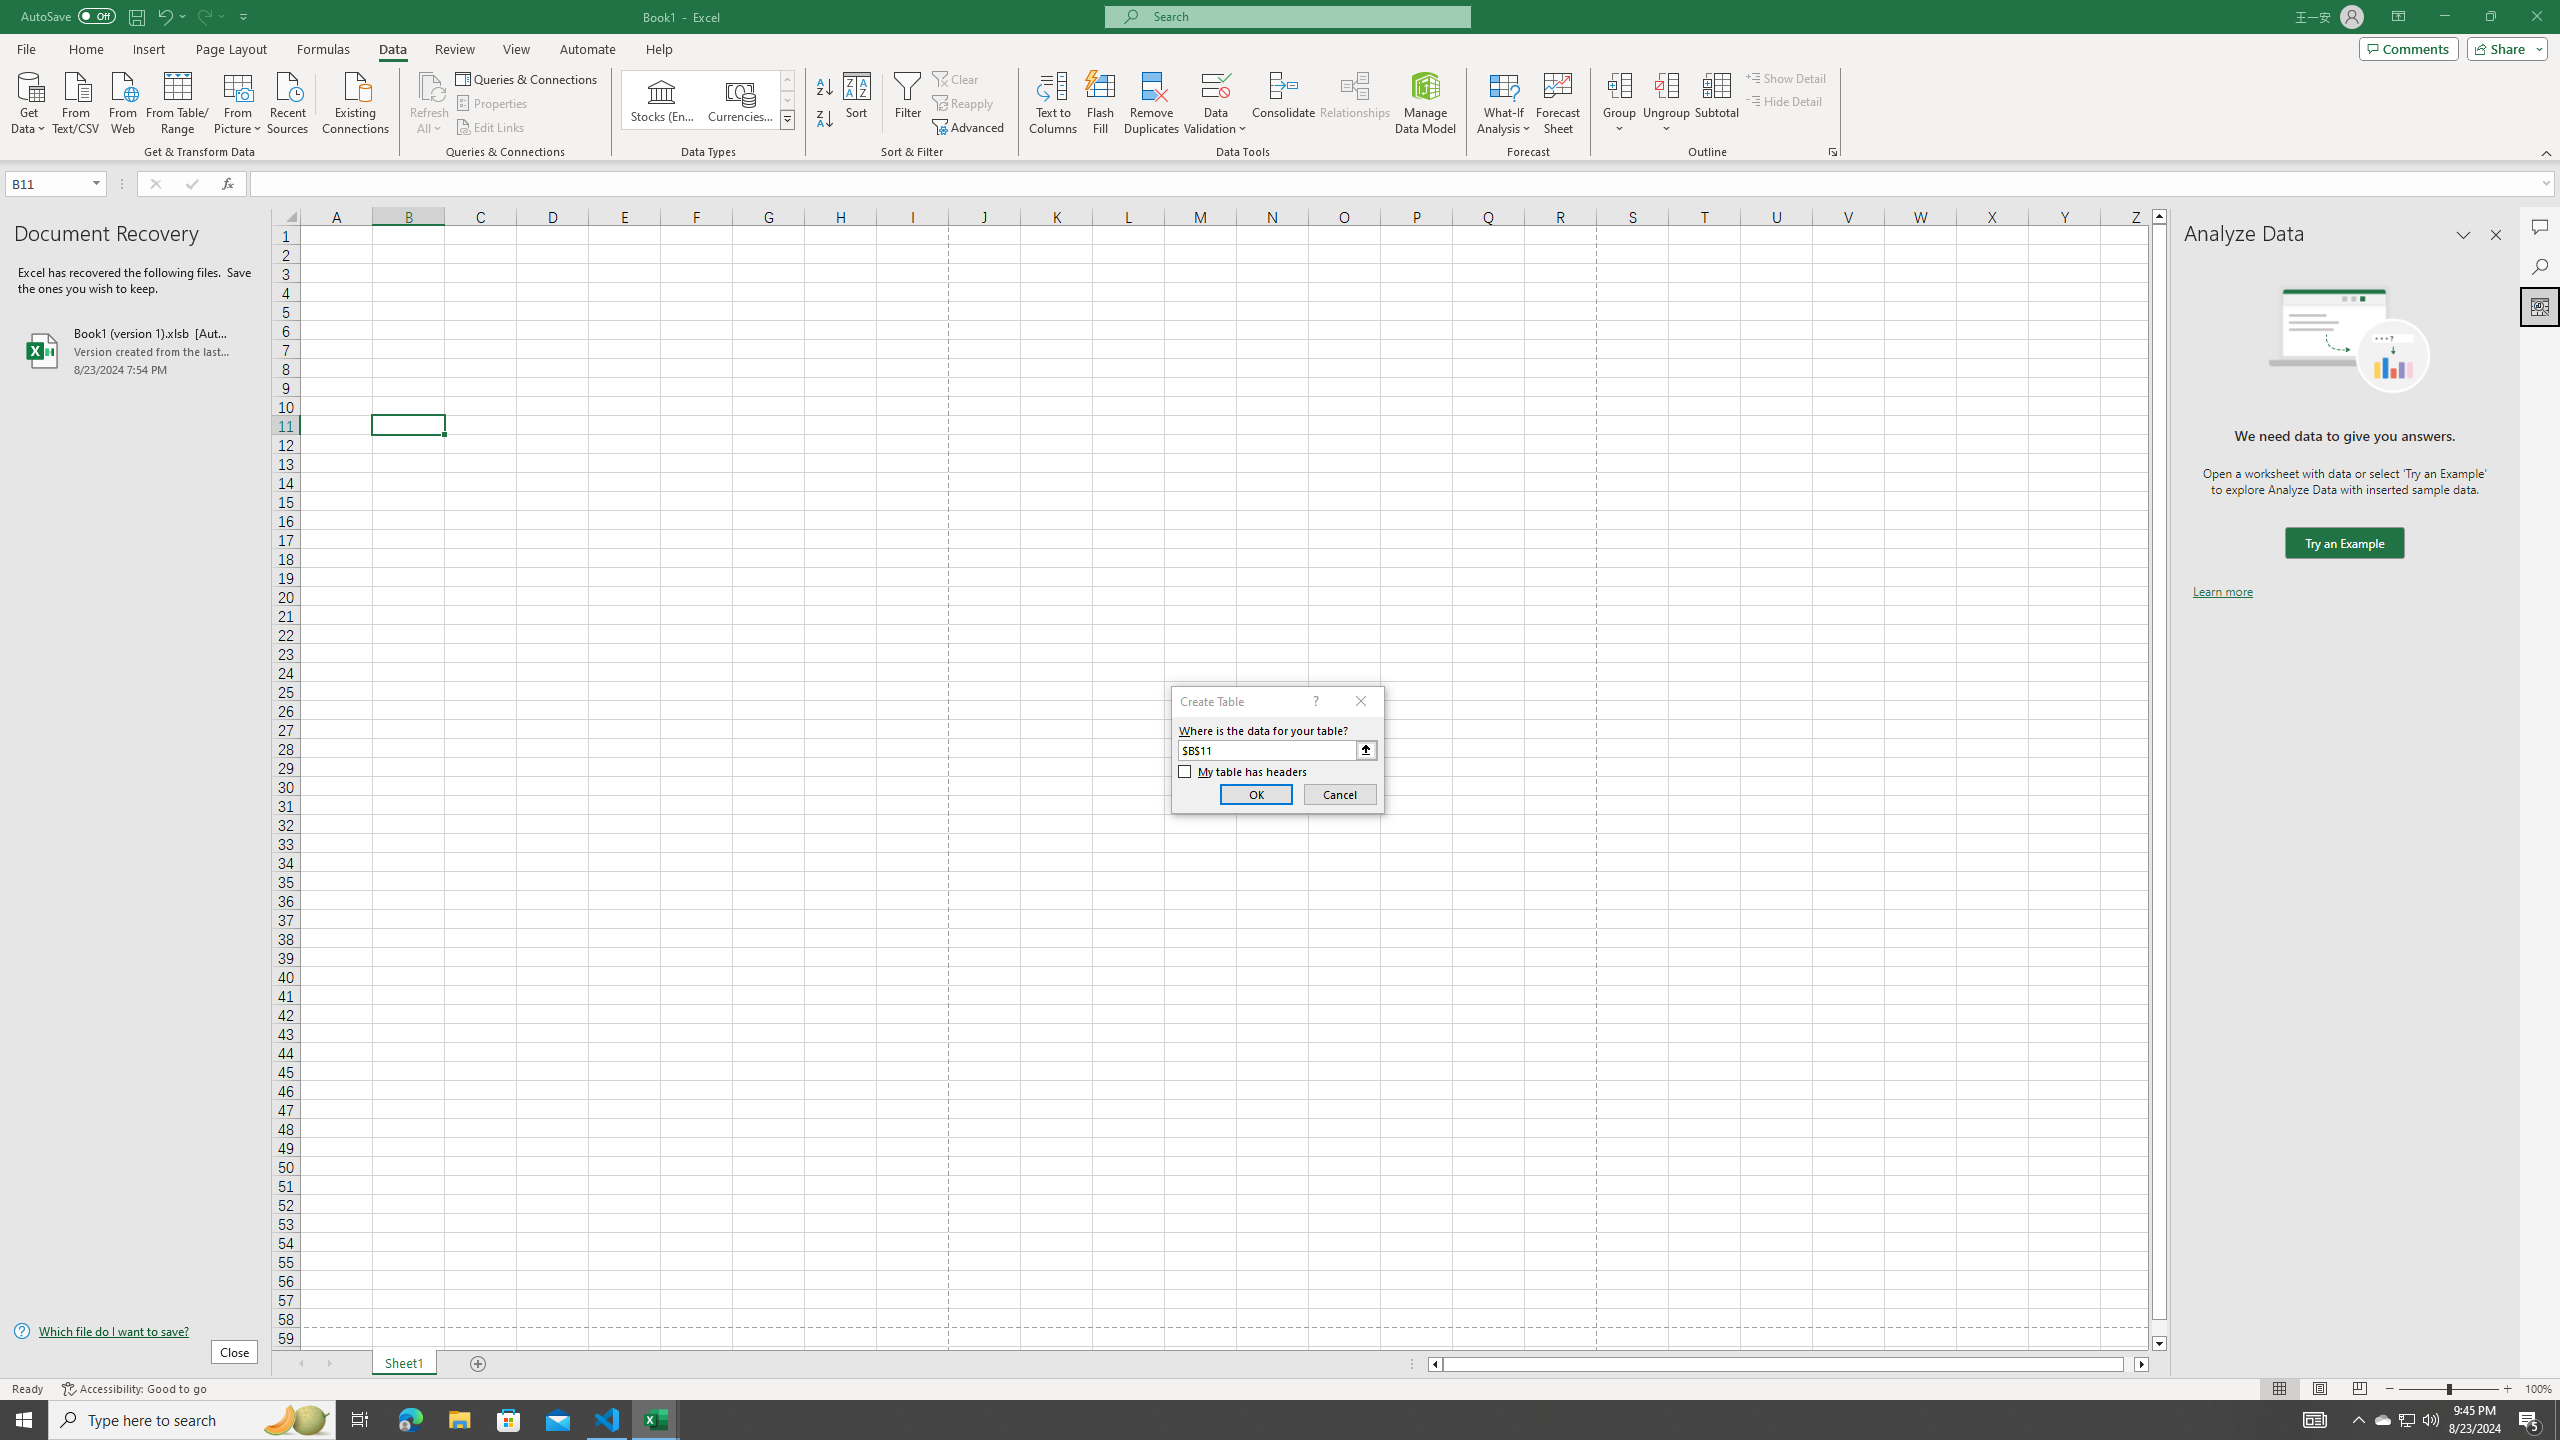 This screenshot has width=2560, height=1440. What do you see at coordinates (134, 1389) in the screenshot?
I see `Accessibility Checker Accessibility: Good to go` at bounding box center [134, 1389].